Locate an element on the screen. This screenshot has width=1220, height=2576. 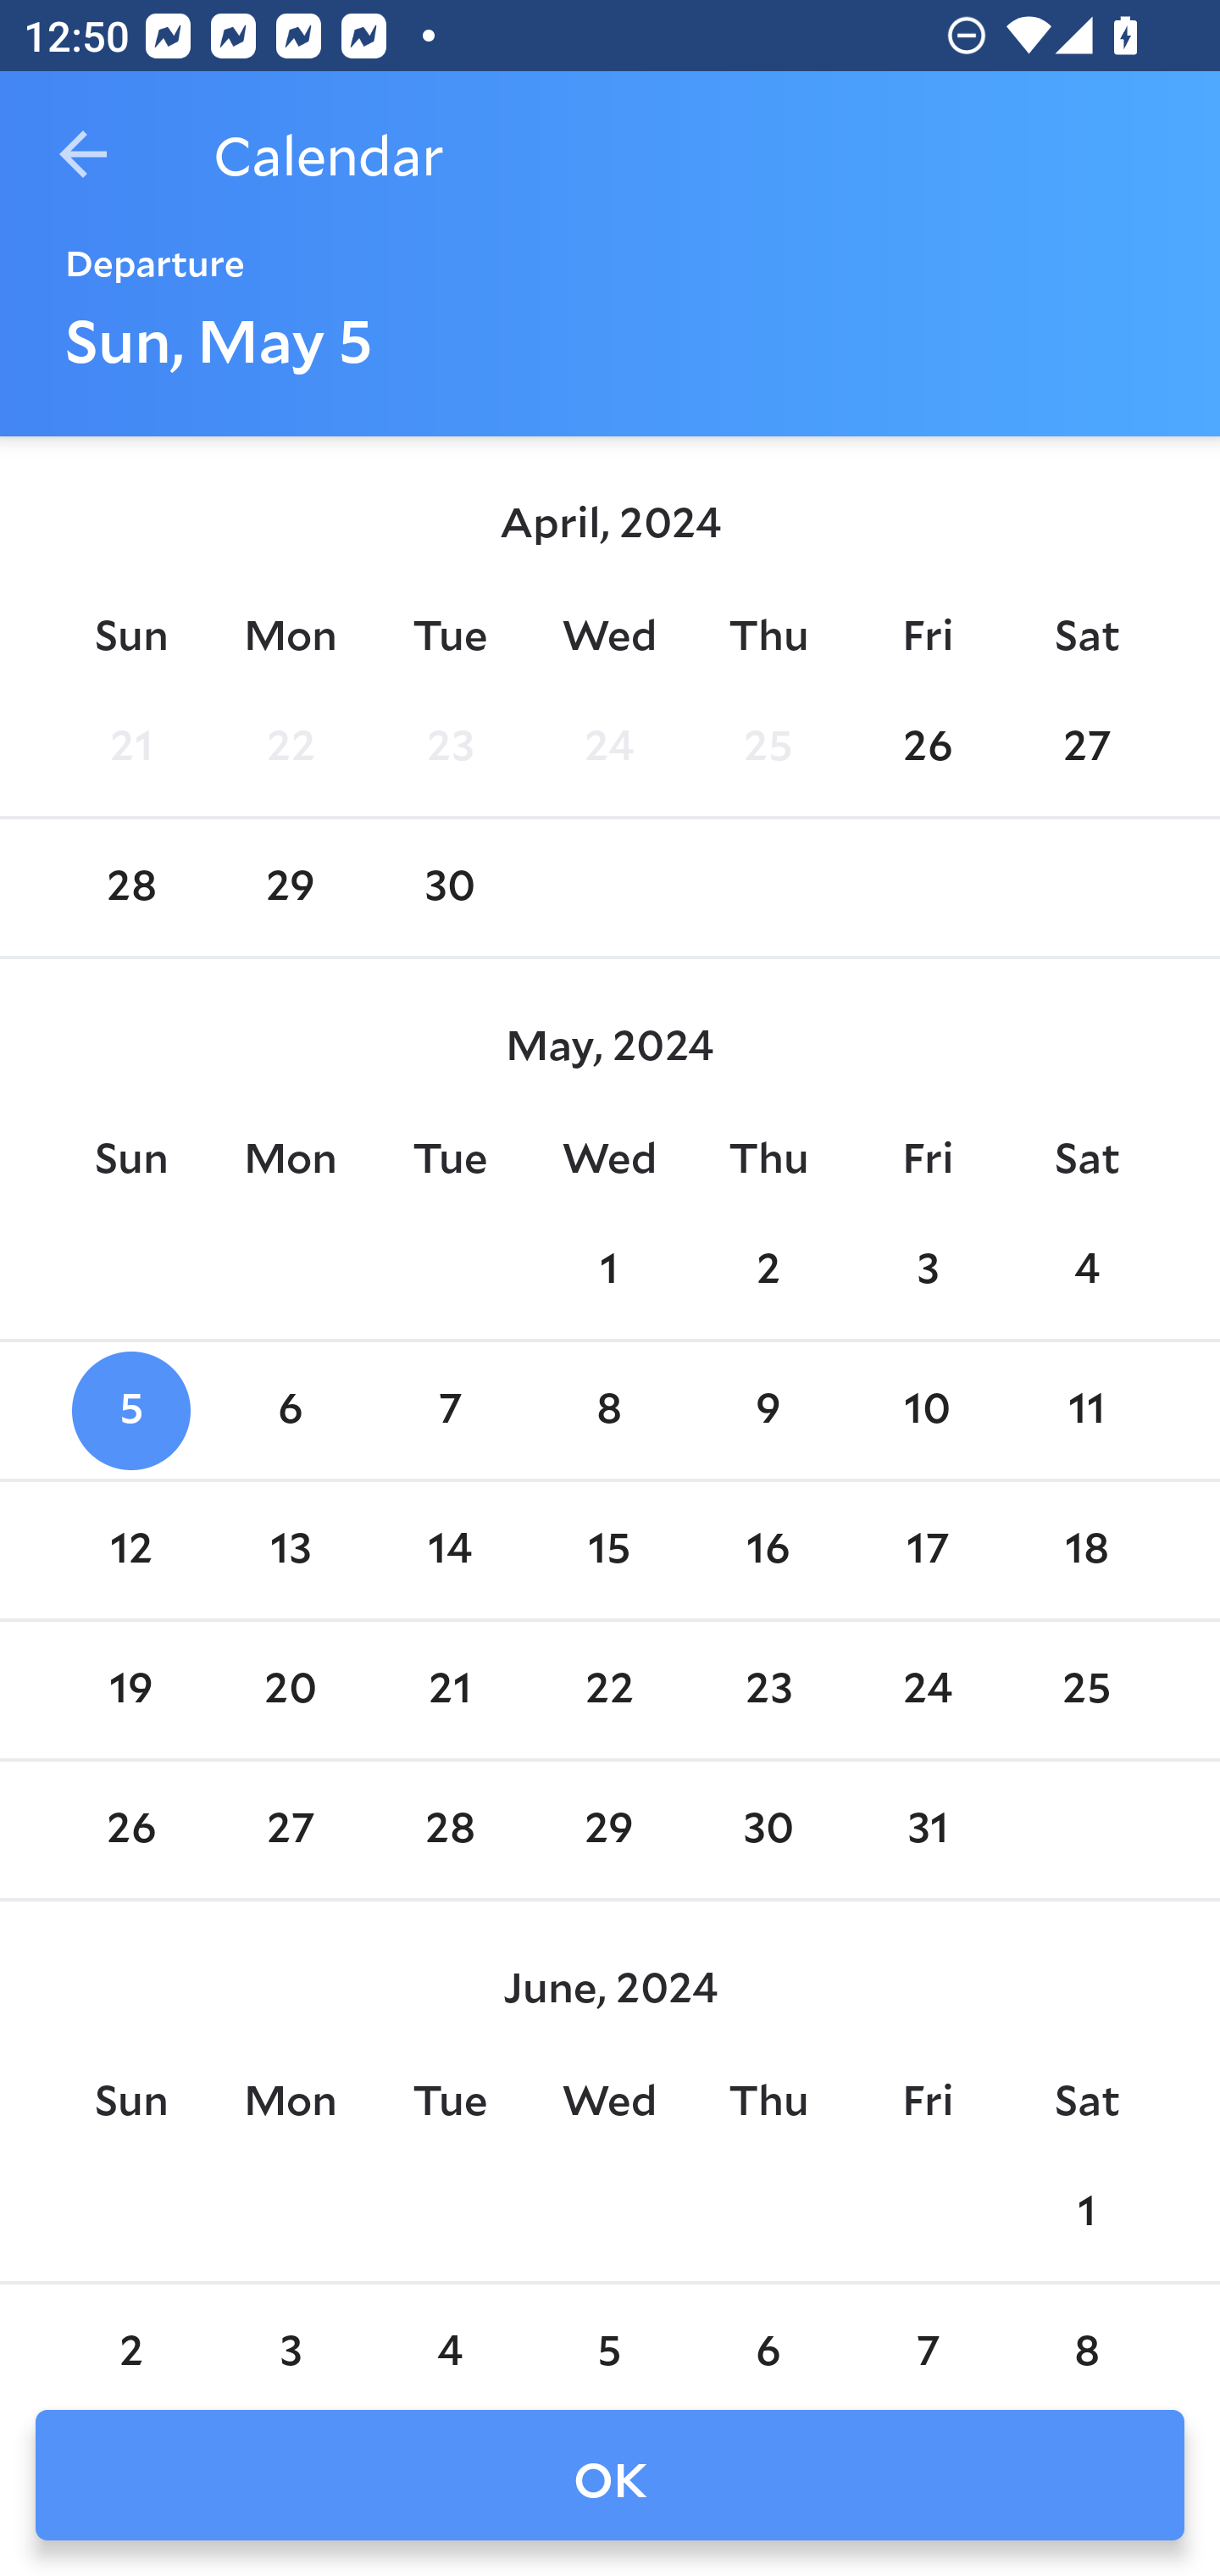
18 is located at coordinates (1086, 1551).